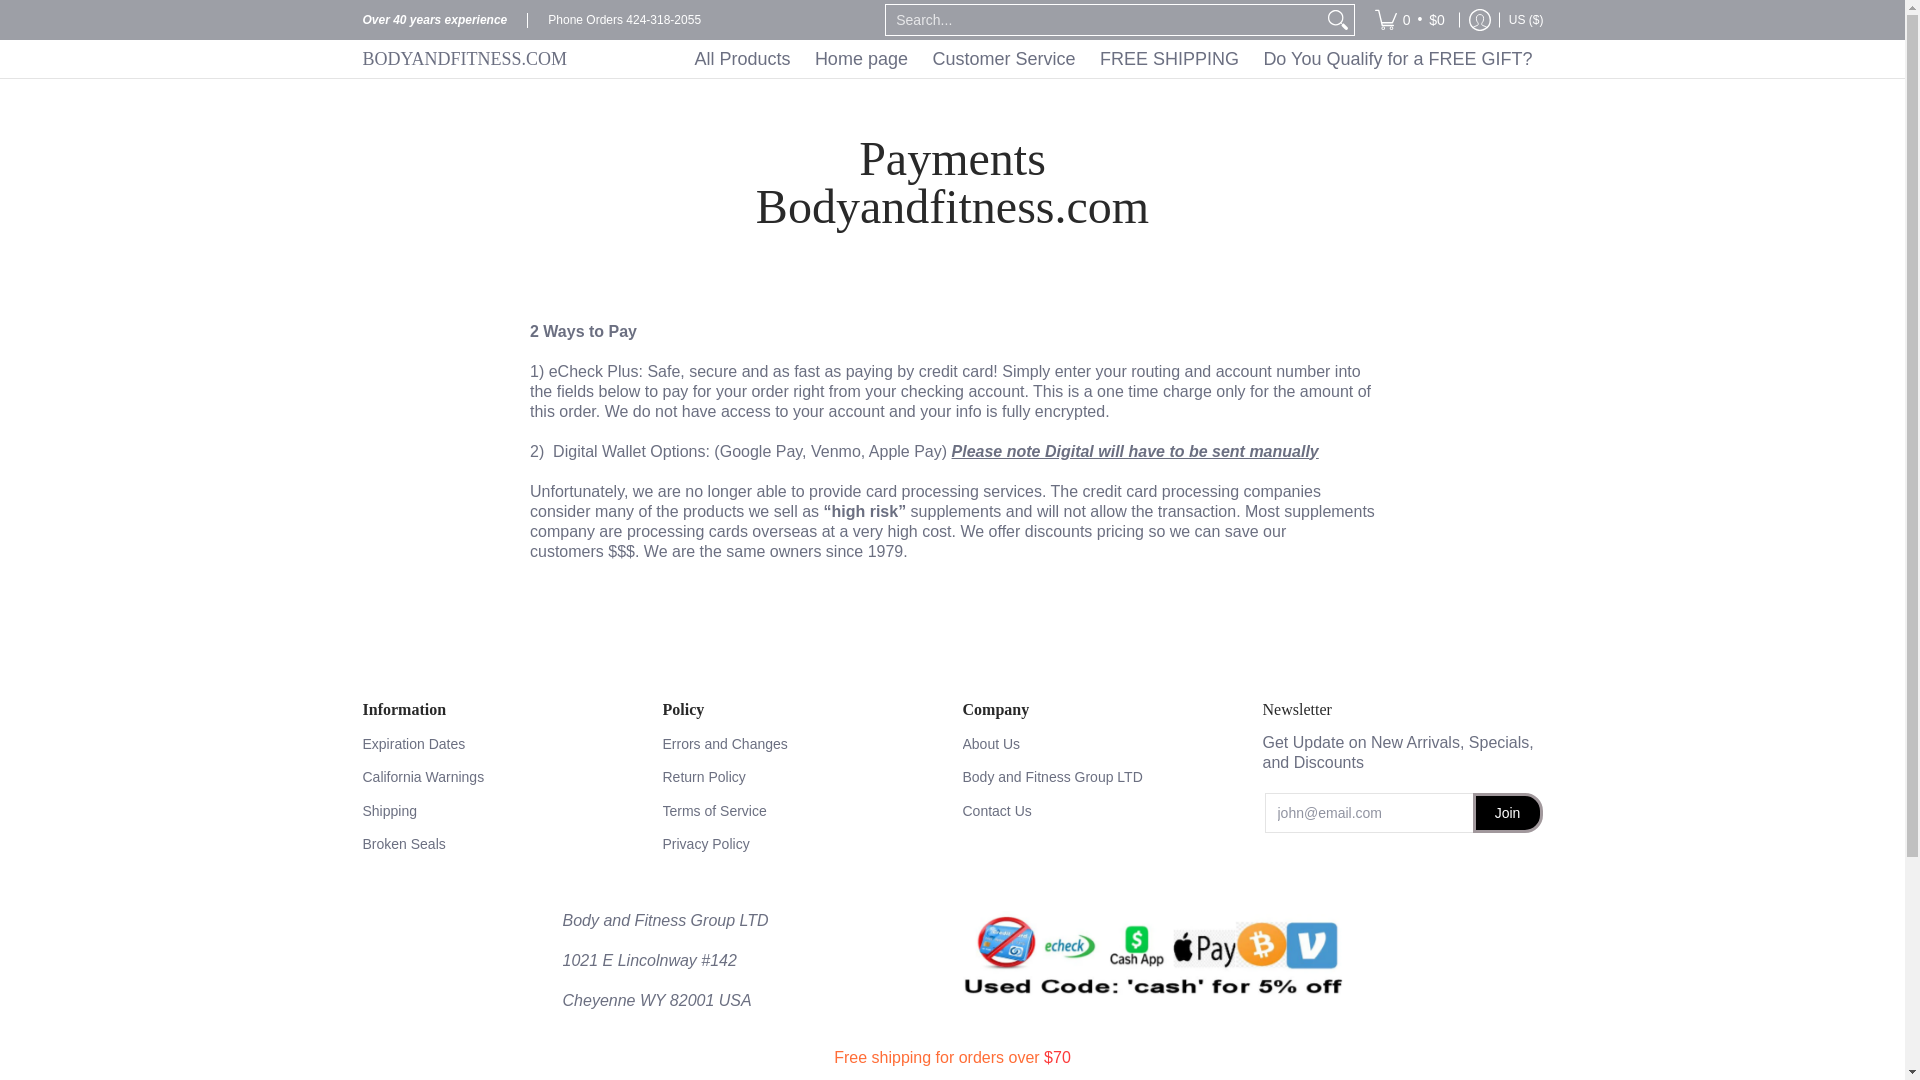  I want to click on Do You Qualify for a FREE GIFT?, so click(1397, 58).